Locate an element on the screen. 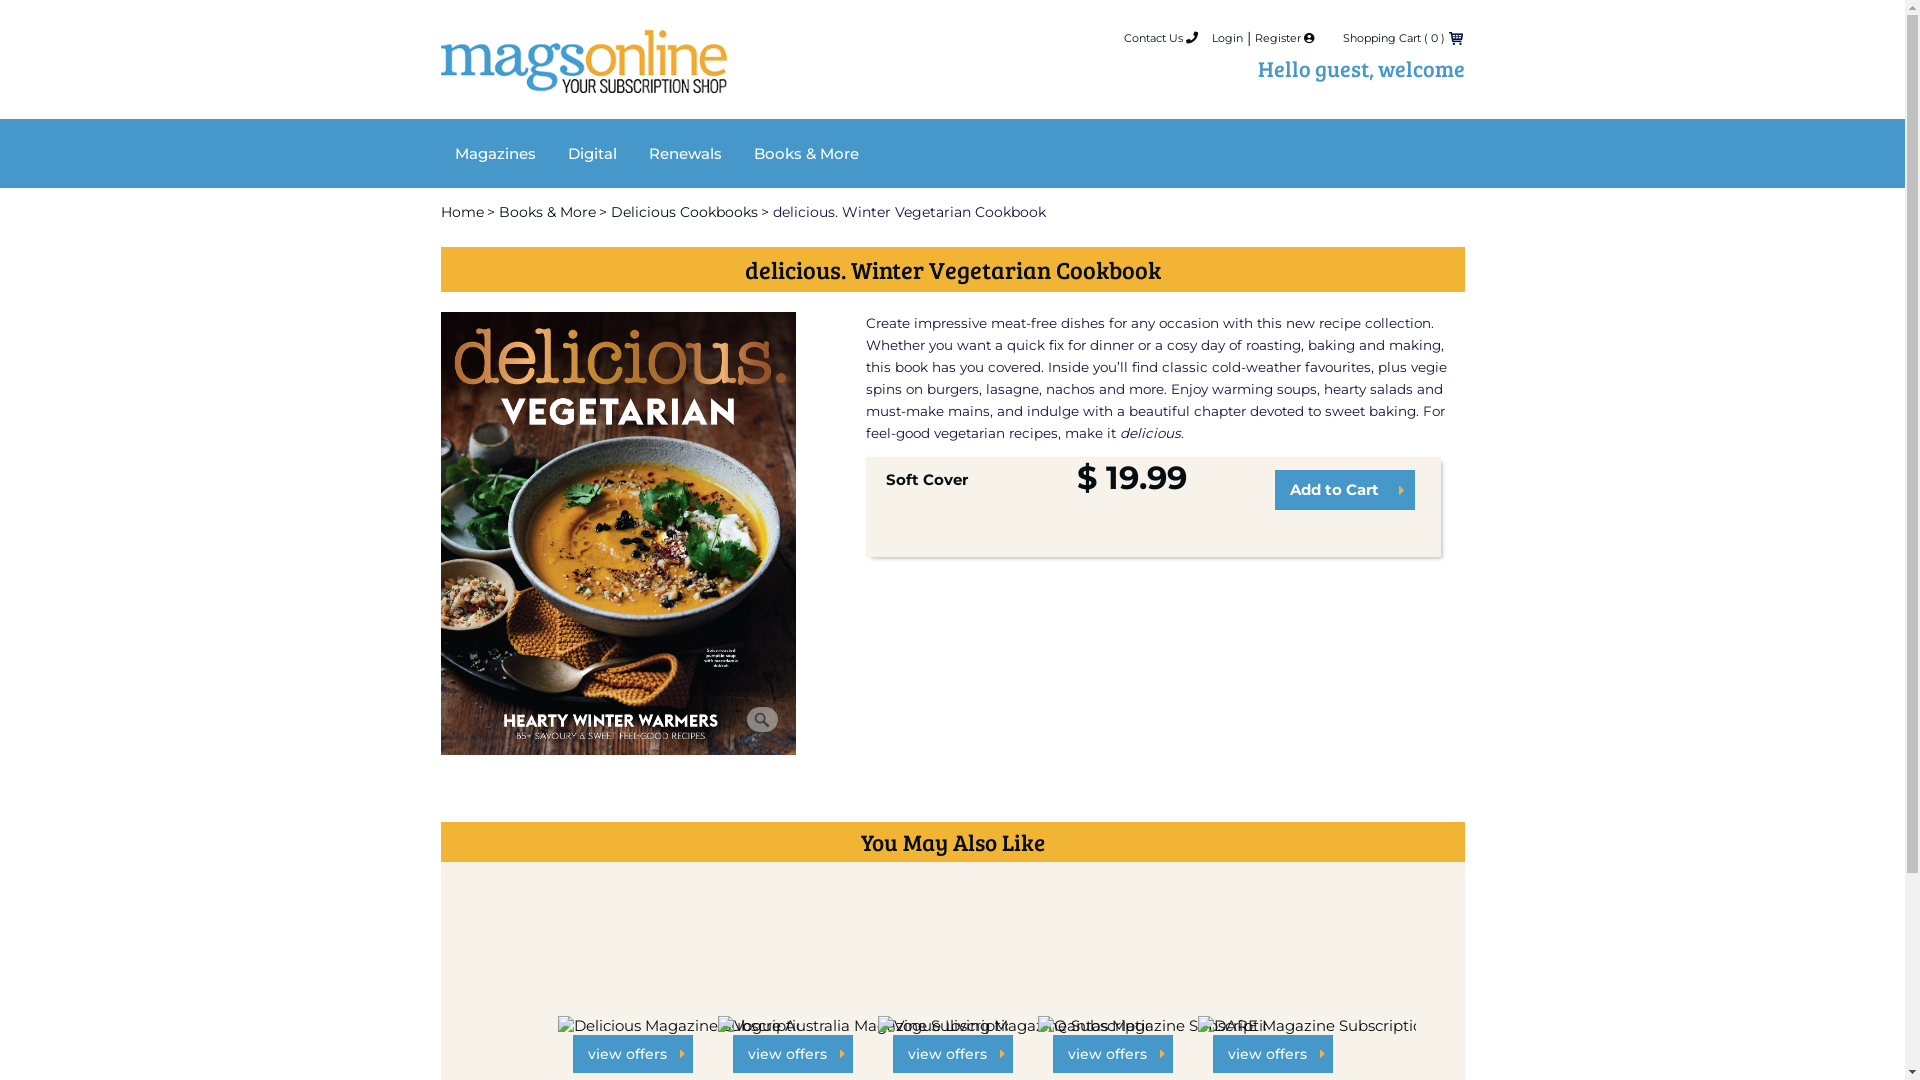 This screenshot has height=1080, width=1920. Shopping Cart ( 0 ) is located at coordinates (1393, 38).